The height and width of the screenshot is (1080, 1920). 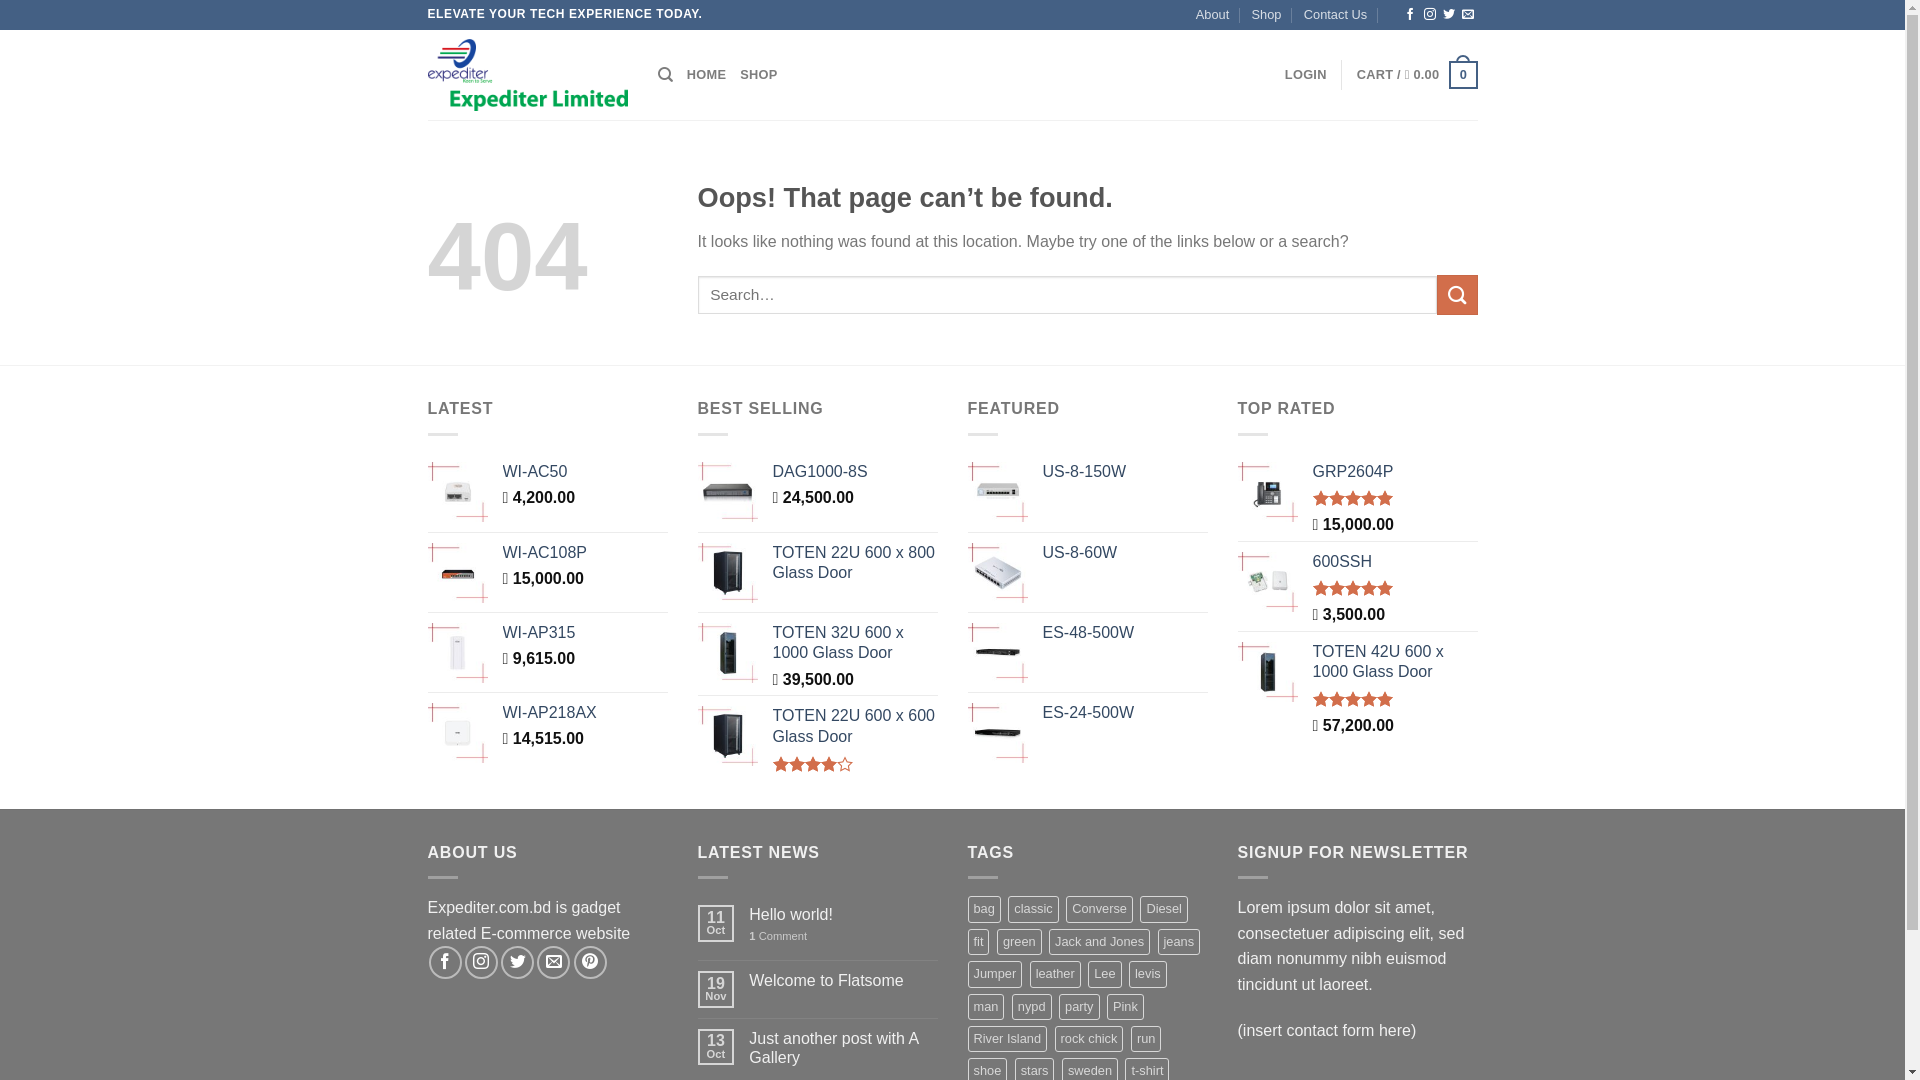 What do you see at coordinates (1164, 909) in the screenshot?
I see `Diesel` at bounding box center [1164, 909].